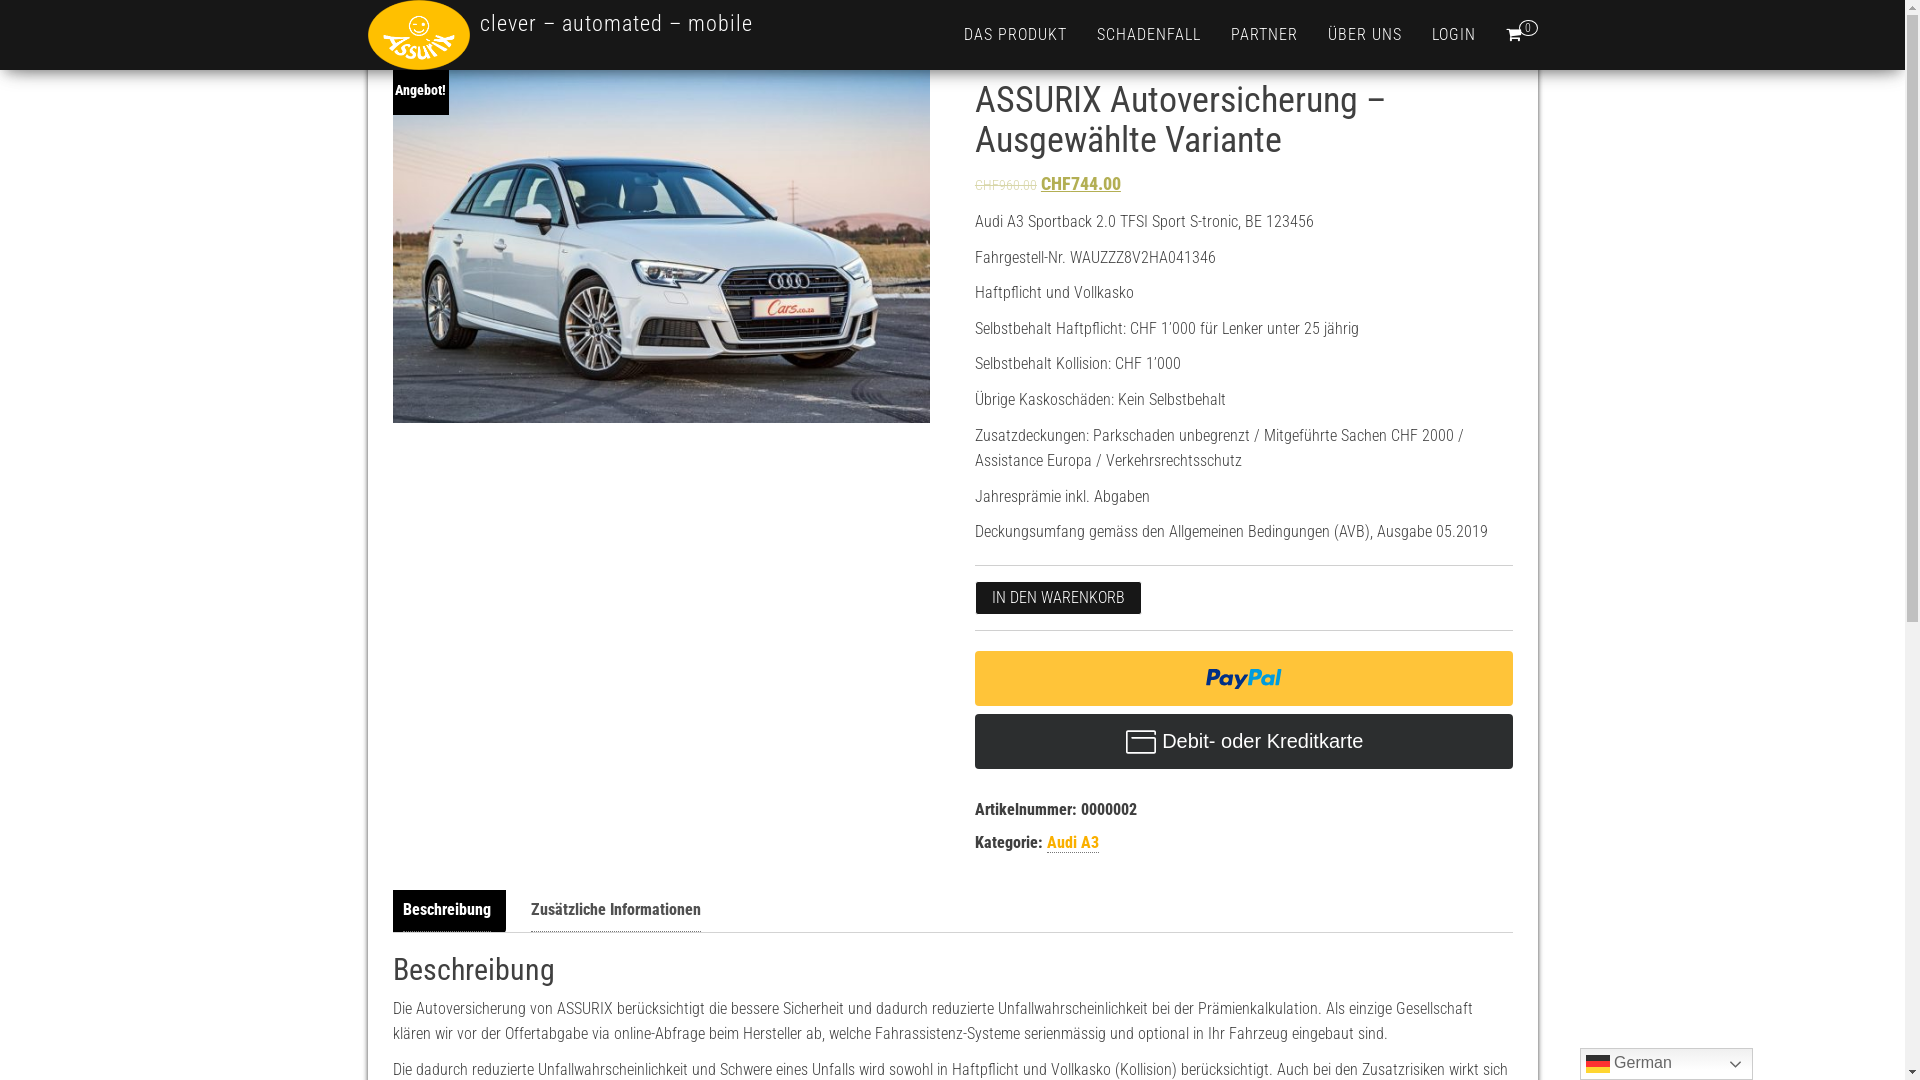 The height and width of the screenshot is (1080, 1920). Describe the element at coordinates (1149, 35) in the screenshot. I see `SCHADENFALL` at that location.